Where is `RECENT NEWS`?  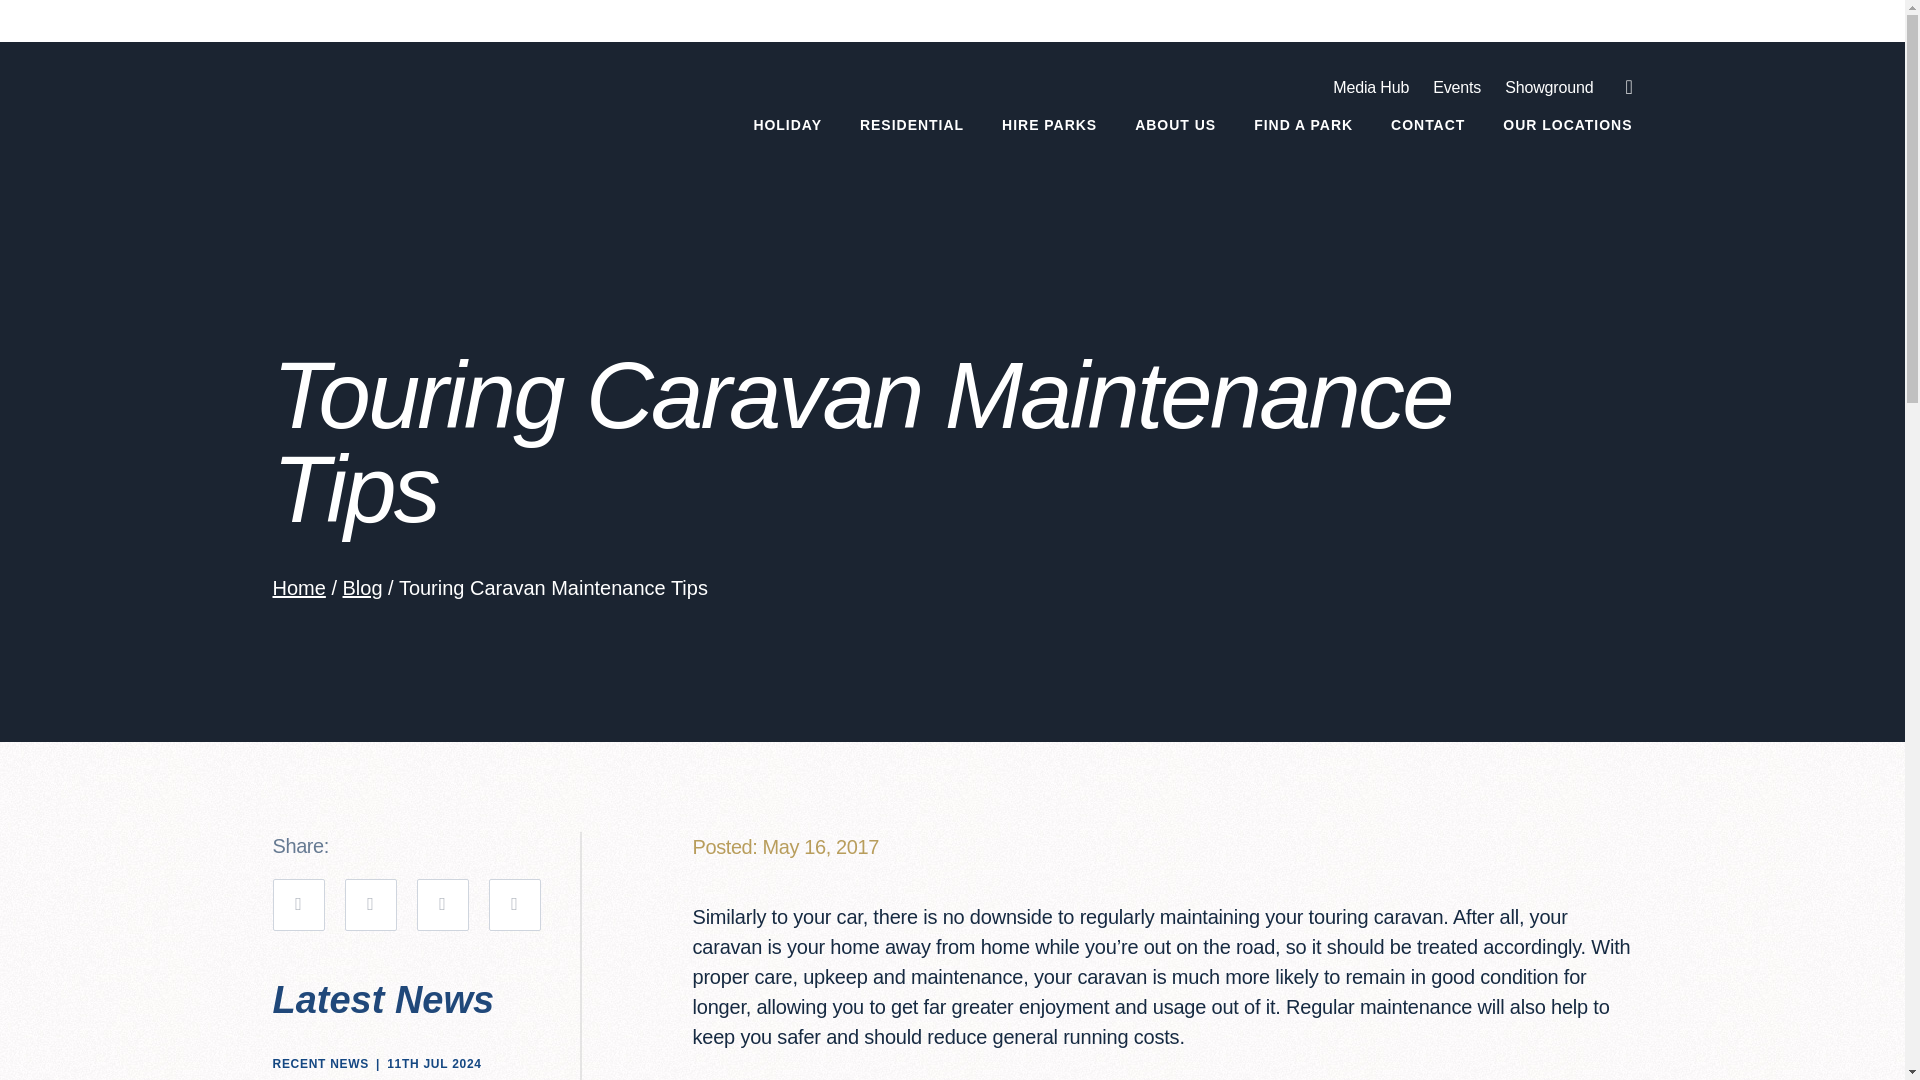
RECENT NEWS is located at coordinates (320, 1065).